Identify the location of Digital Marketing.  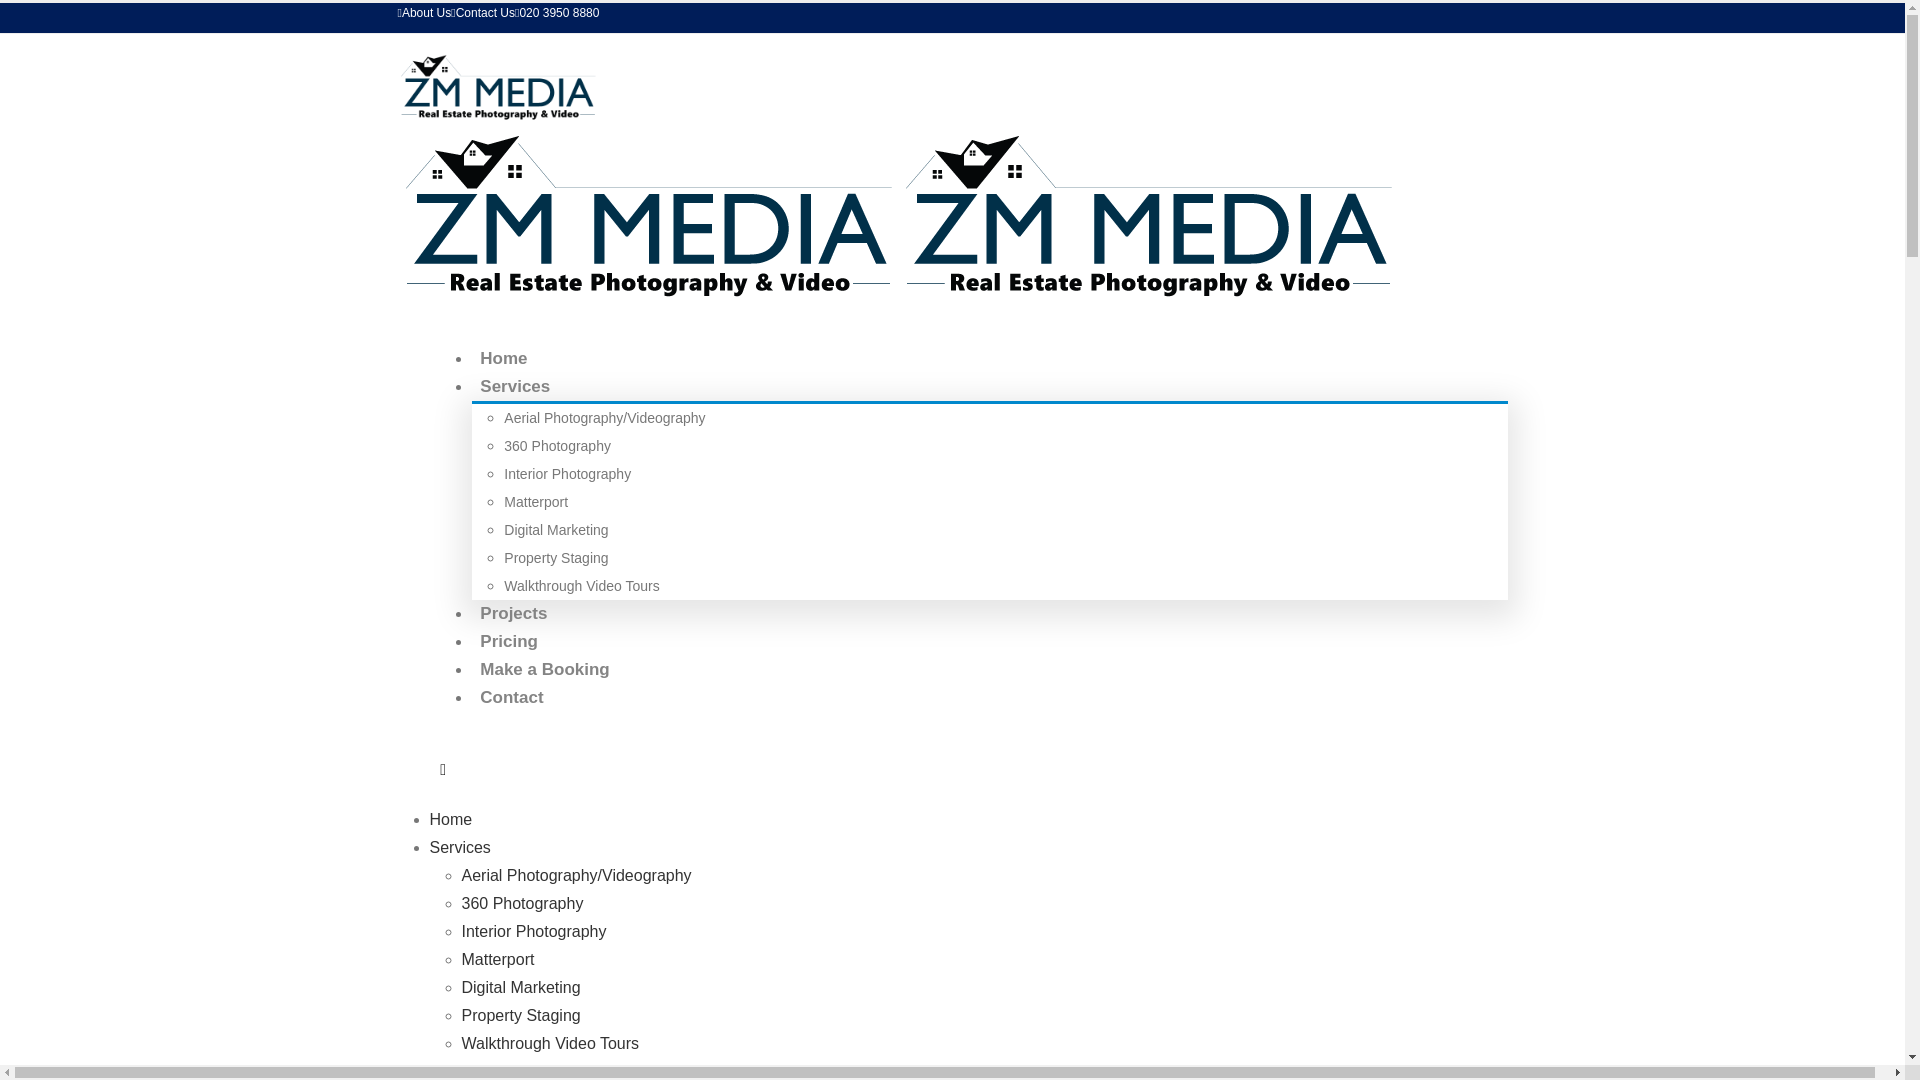
(522, 986).